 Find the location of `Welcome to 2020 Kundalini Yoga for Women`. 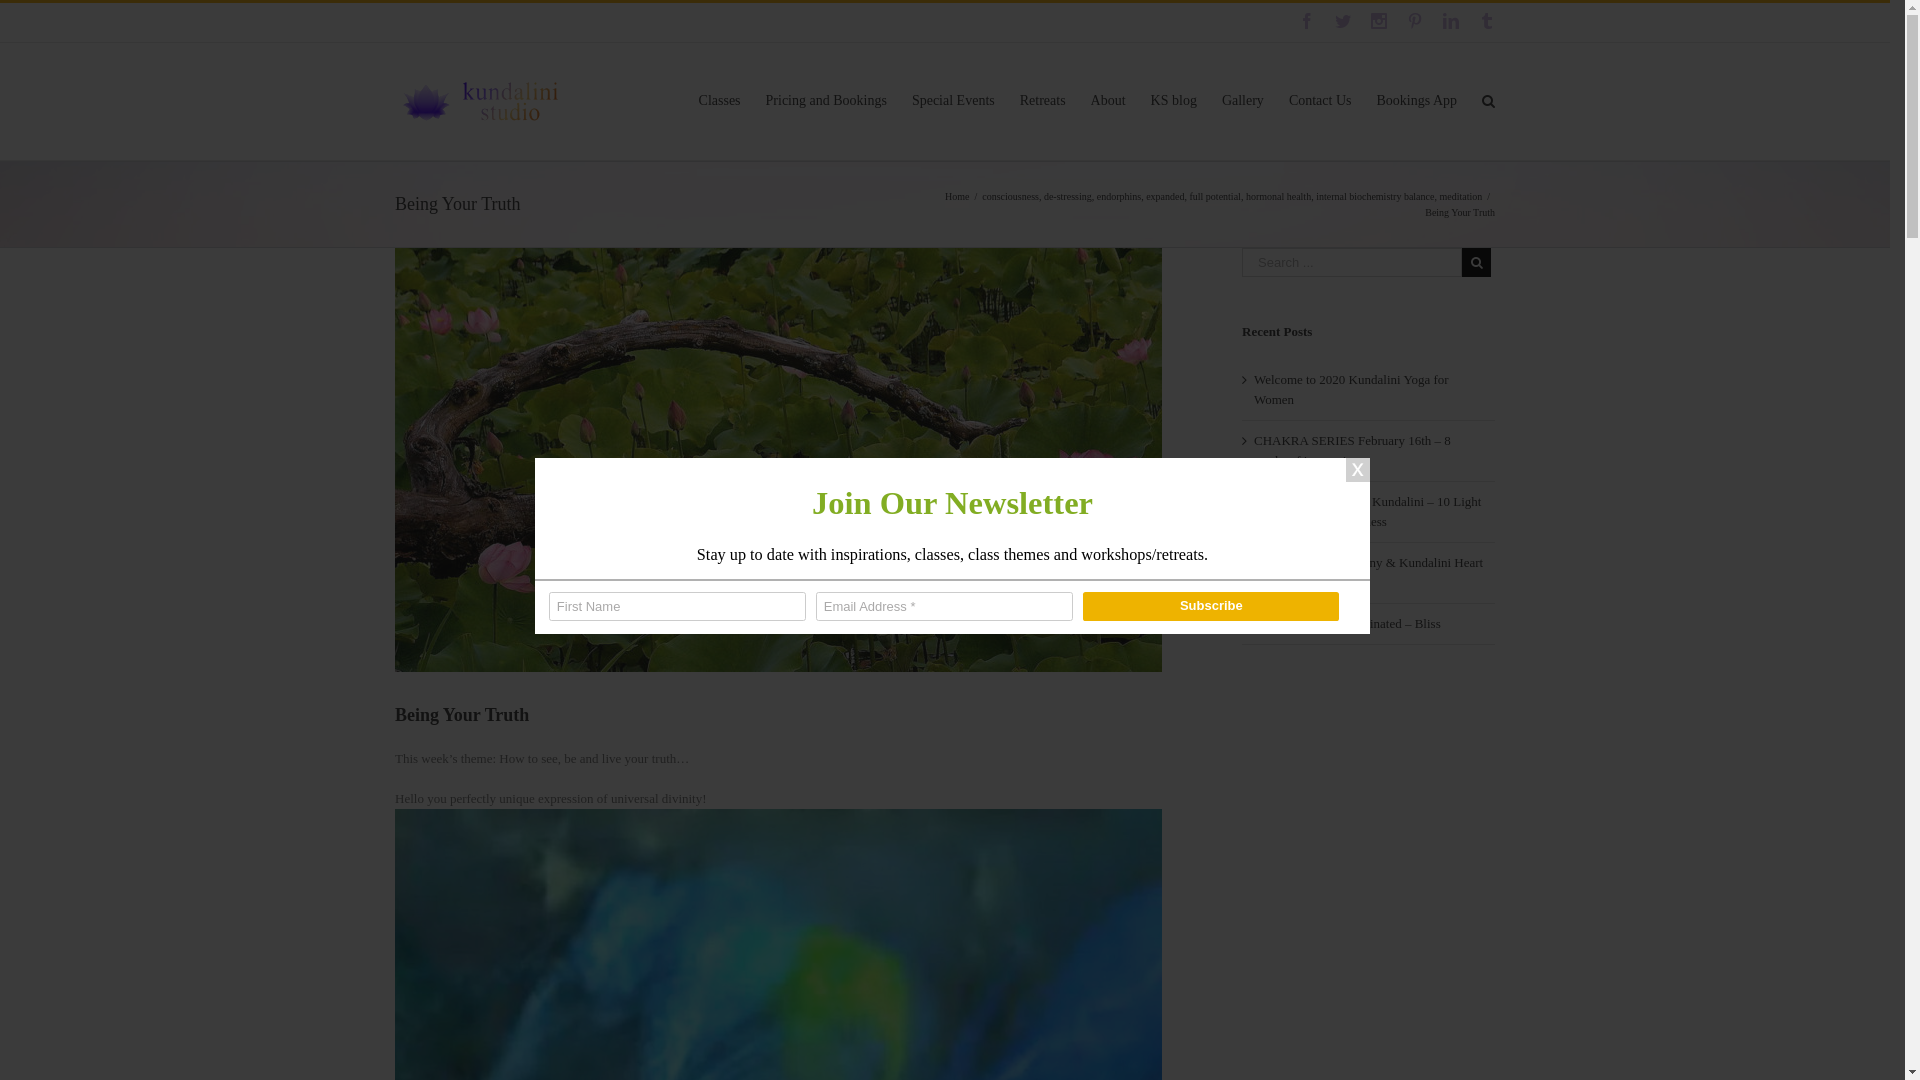

Welcome to 2020 Kundalini Yoga for Women is located at coordinates (1352, 390).